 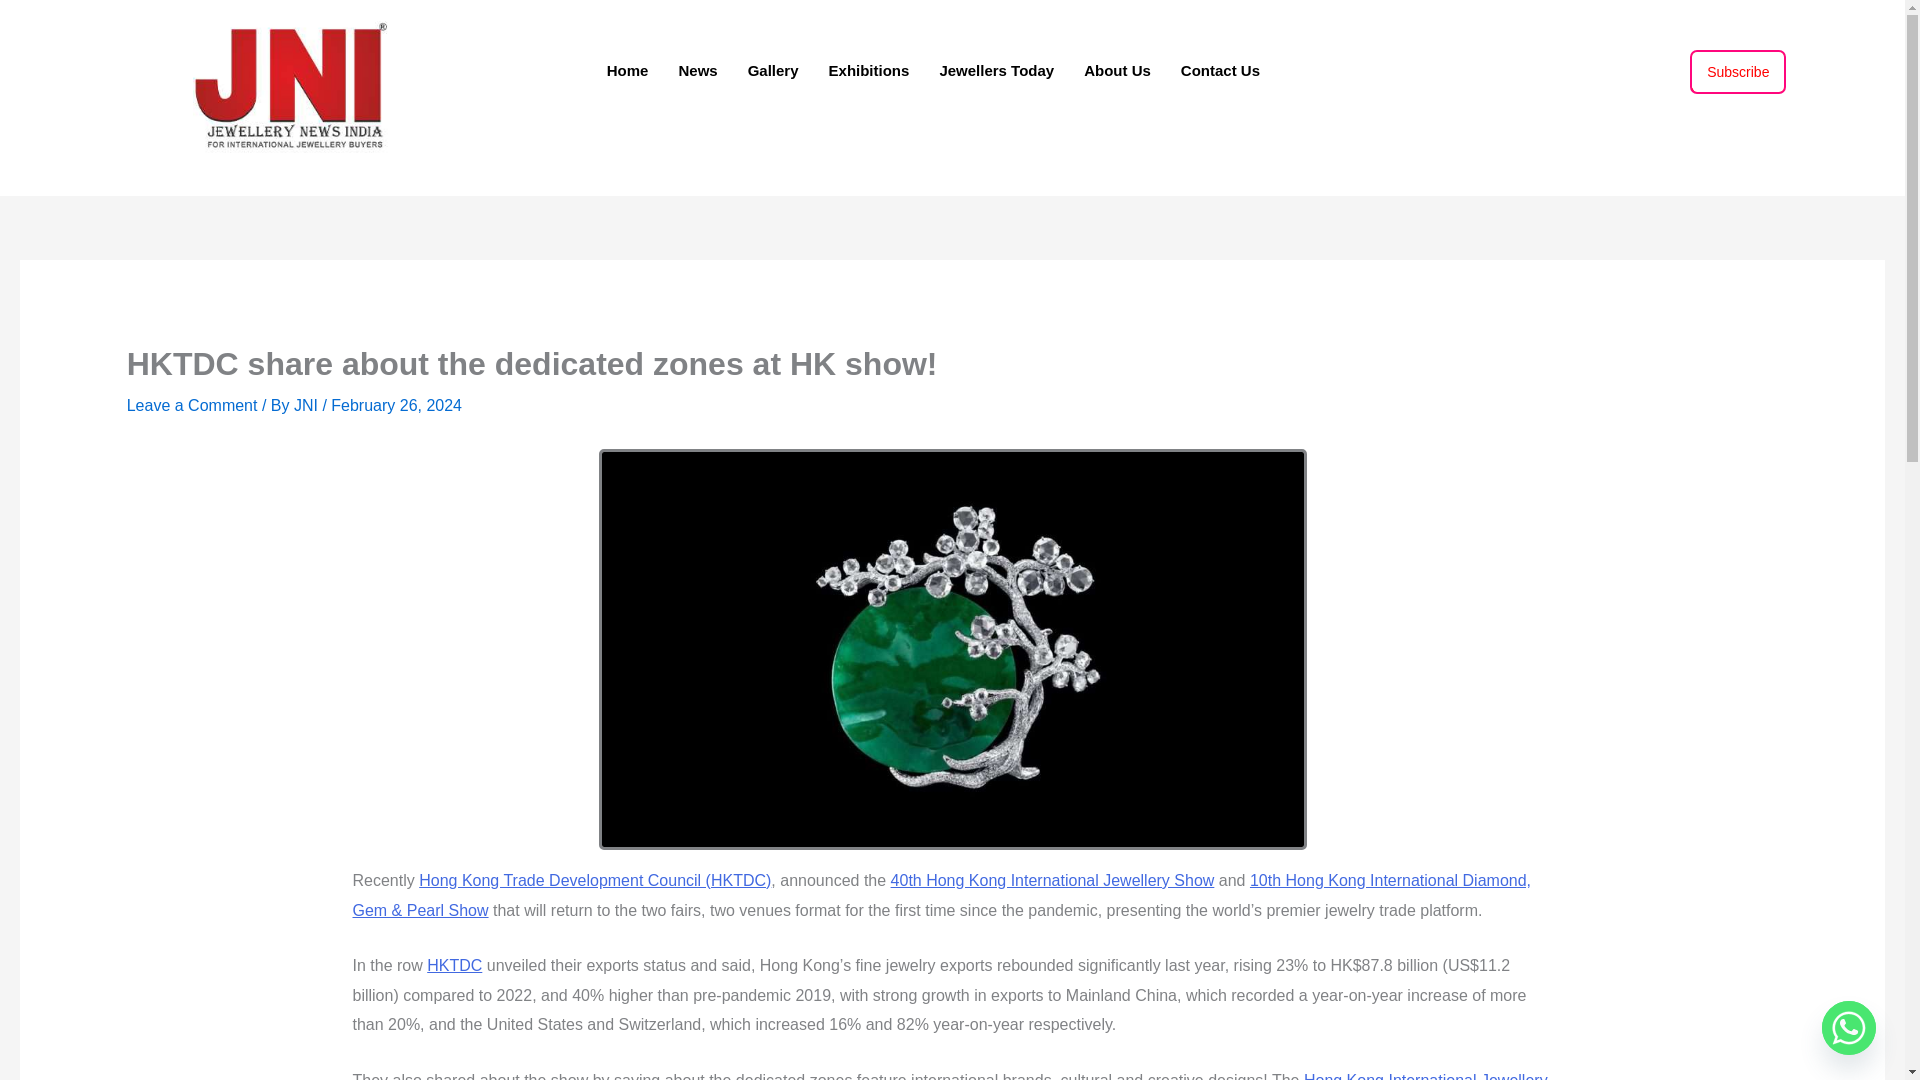 I want to click on 40th Hong Kong International Jewellery Show, so click(x=1052, y=880).